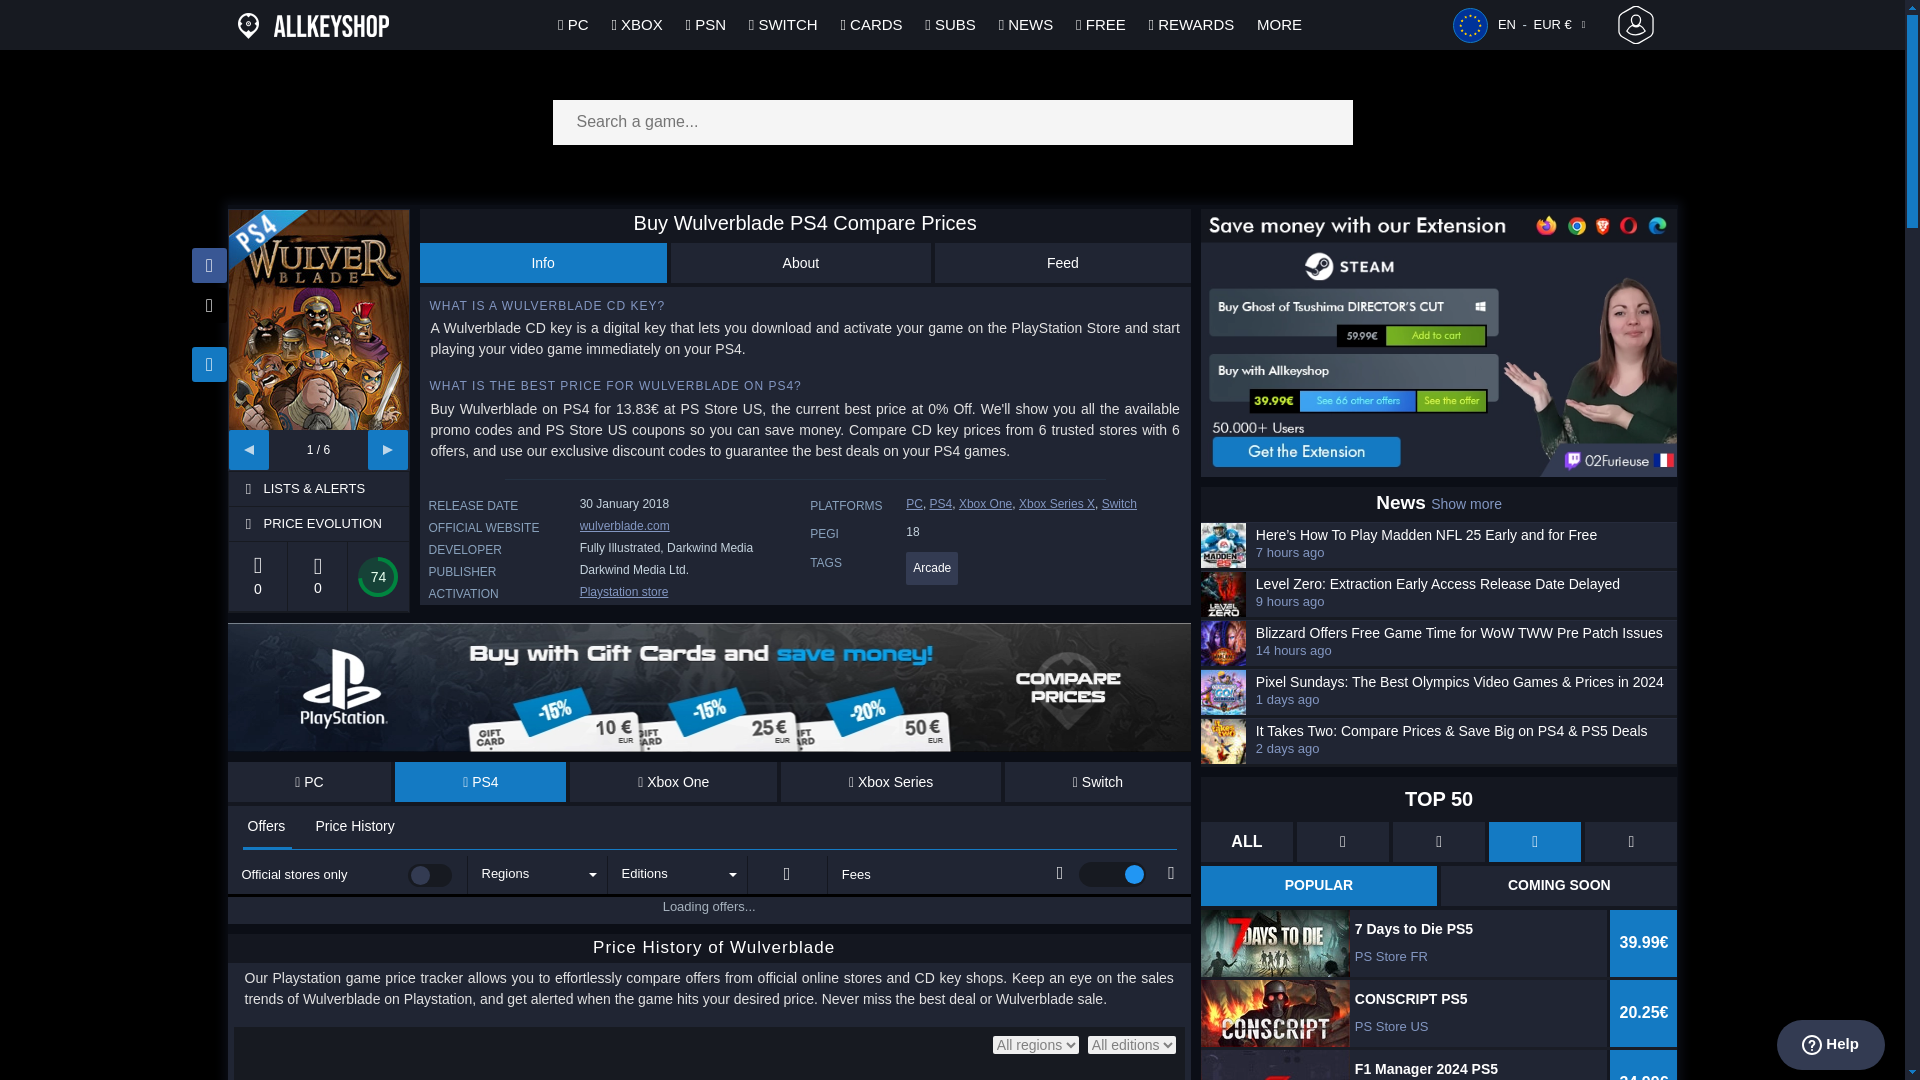  What do you see at coordinates (636, 24) in the screenshot?
I see `XBOX` at bounding box center [636, 24].